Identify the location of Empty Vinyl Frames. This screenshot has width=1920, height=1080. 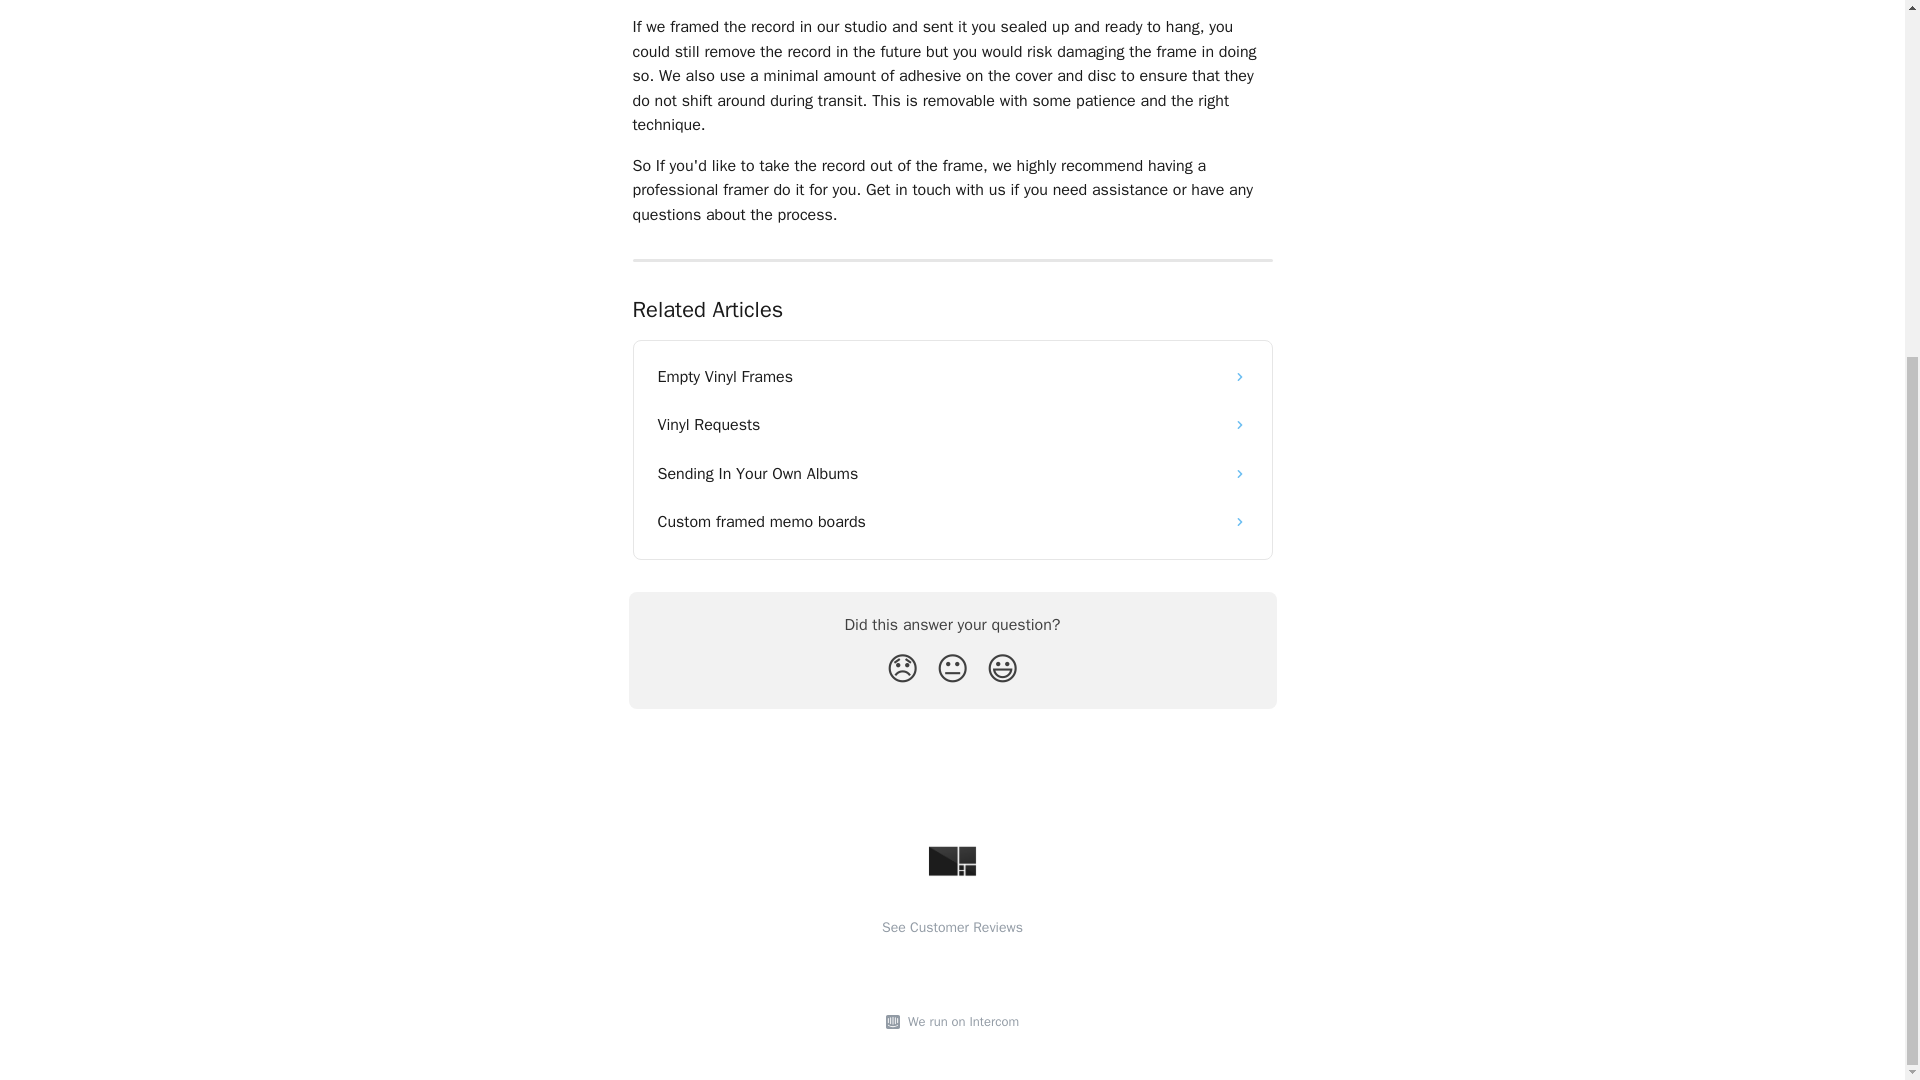
(952, 376).